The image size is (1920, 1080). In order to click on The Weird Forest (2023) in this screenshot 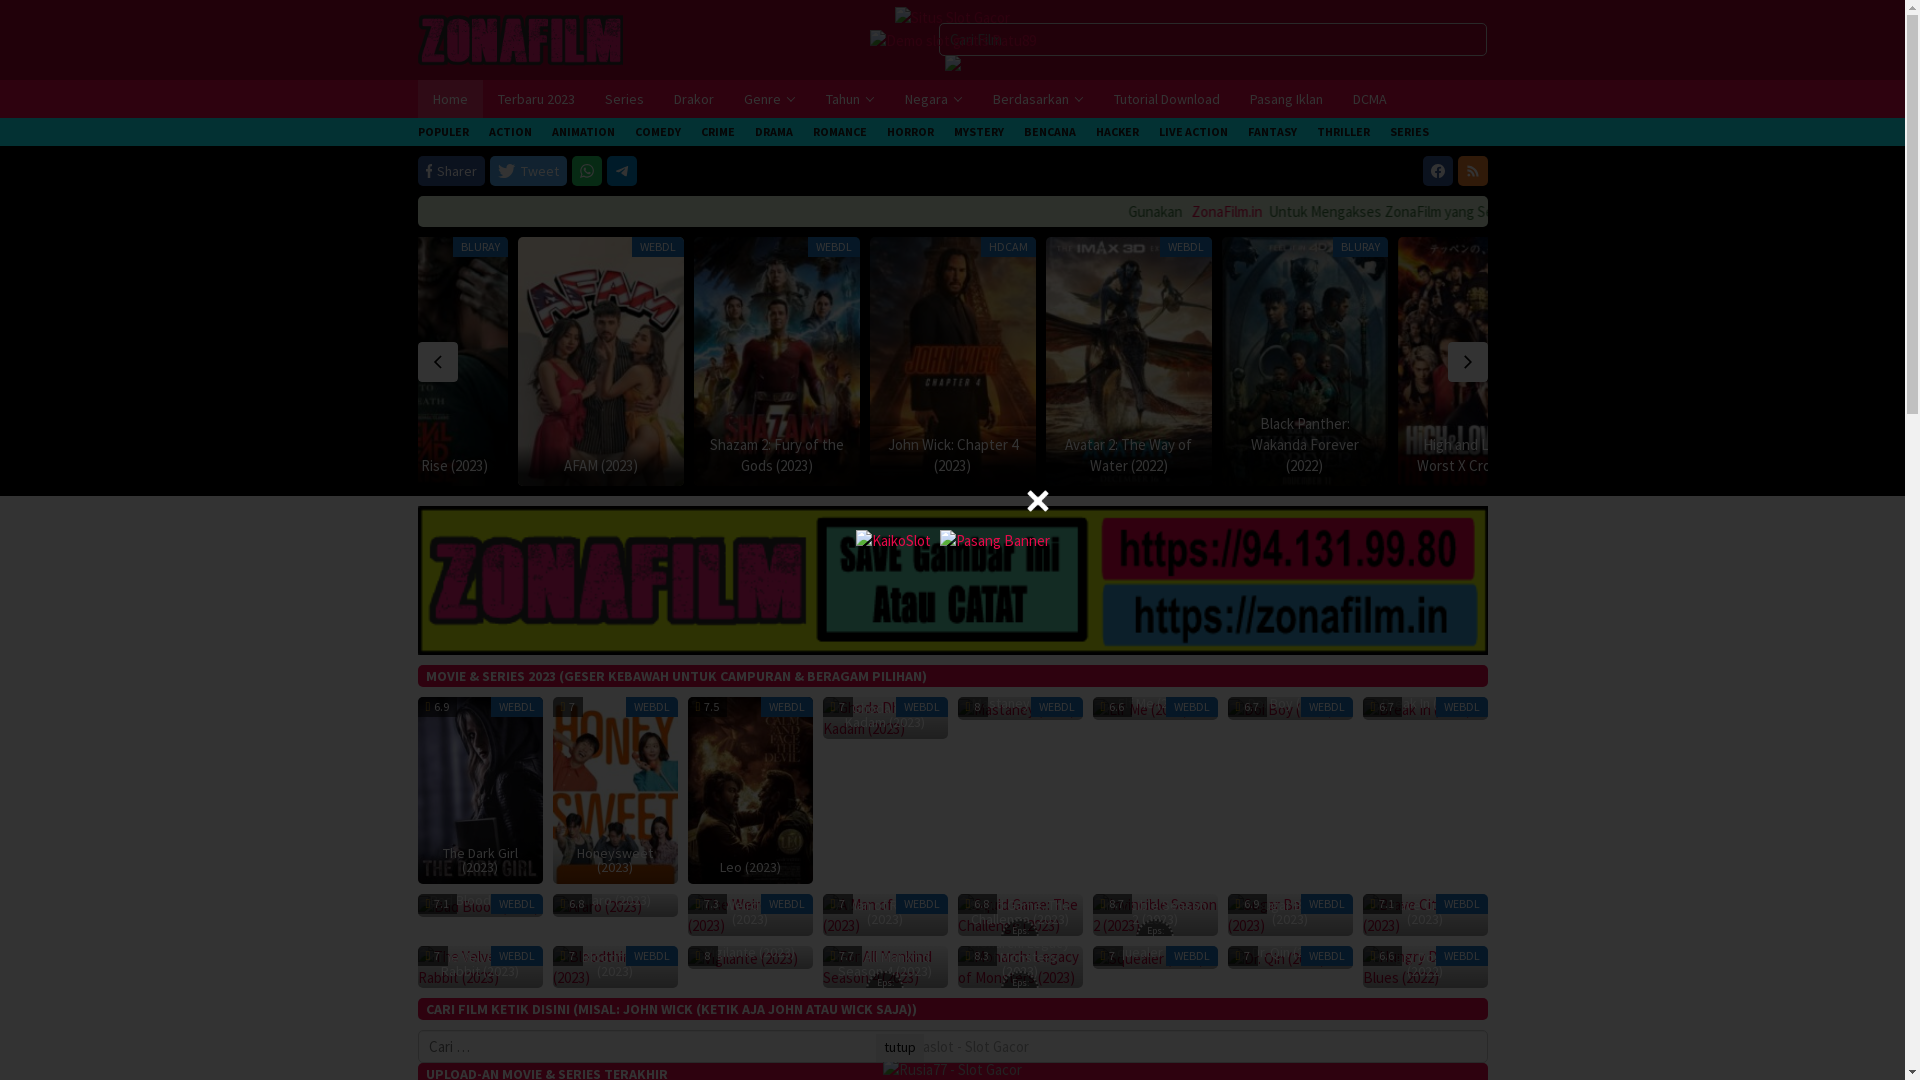, I will do `click(750, 912)`.